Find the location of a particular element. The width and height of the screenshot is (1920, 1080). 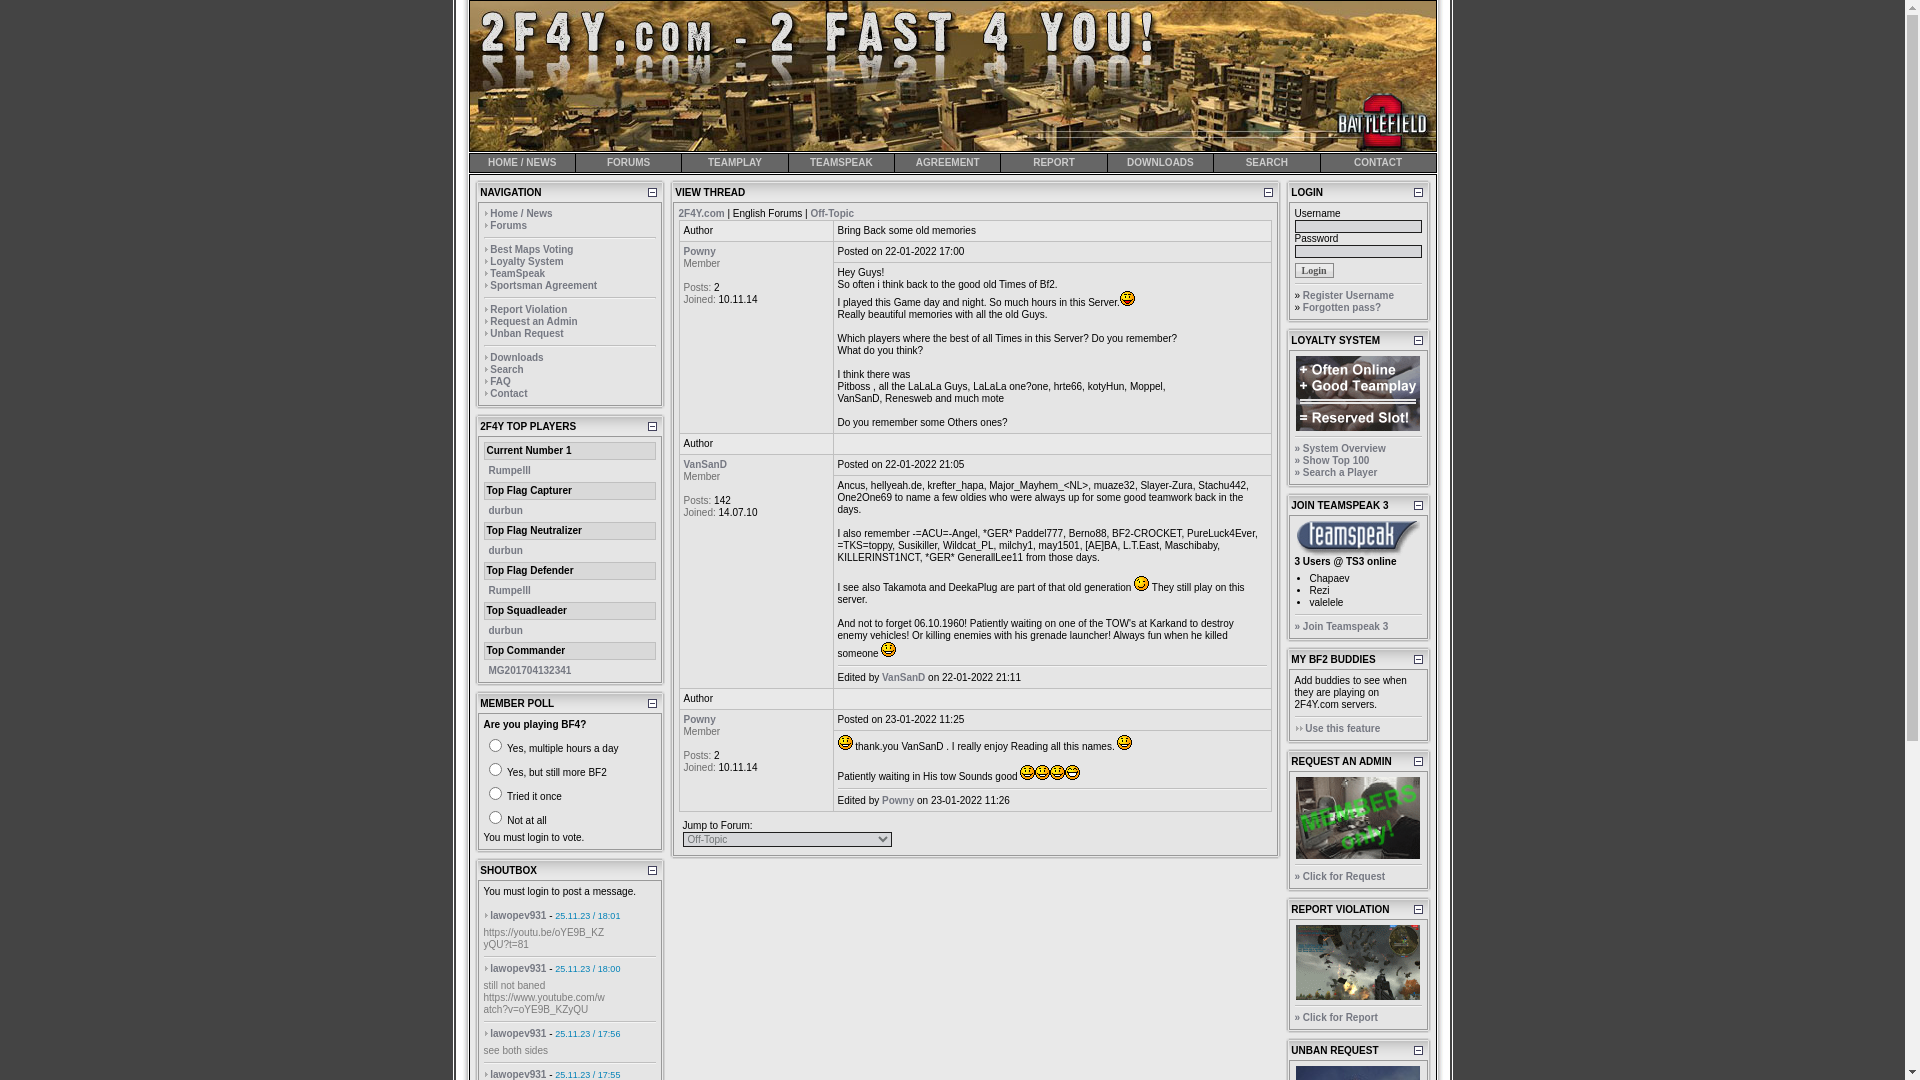

Register Username is located at coordinates (1348, 296).